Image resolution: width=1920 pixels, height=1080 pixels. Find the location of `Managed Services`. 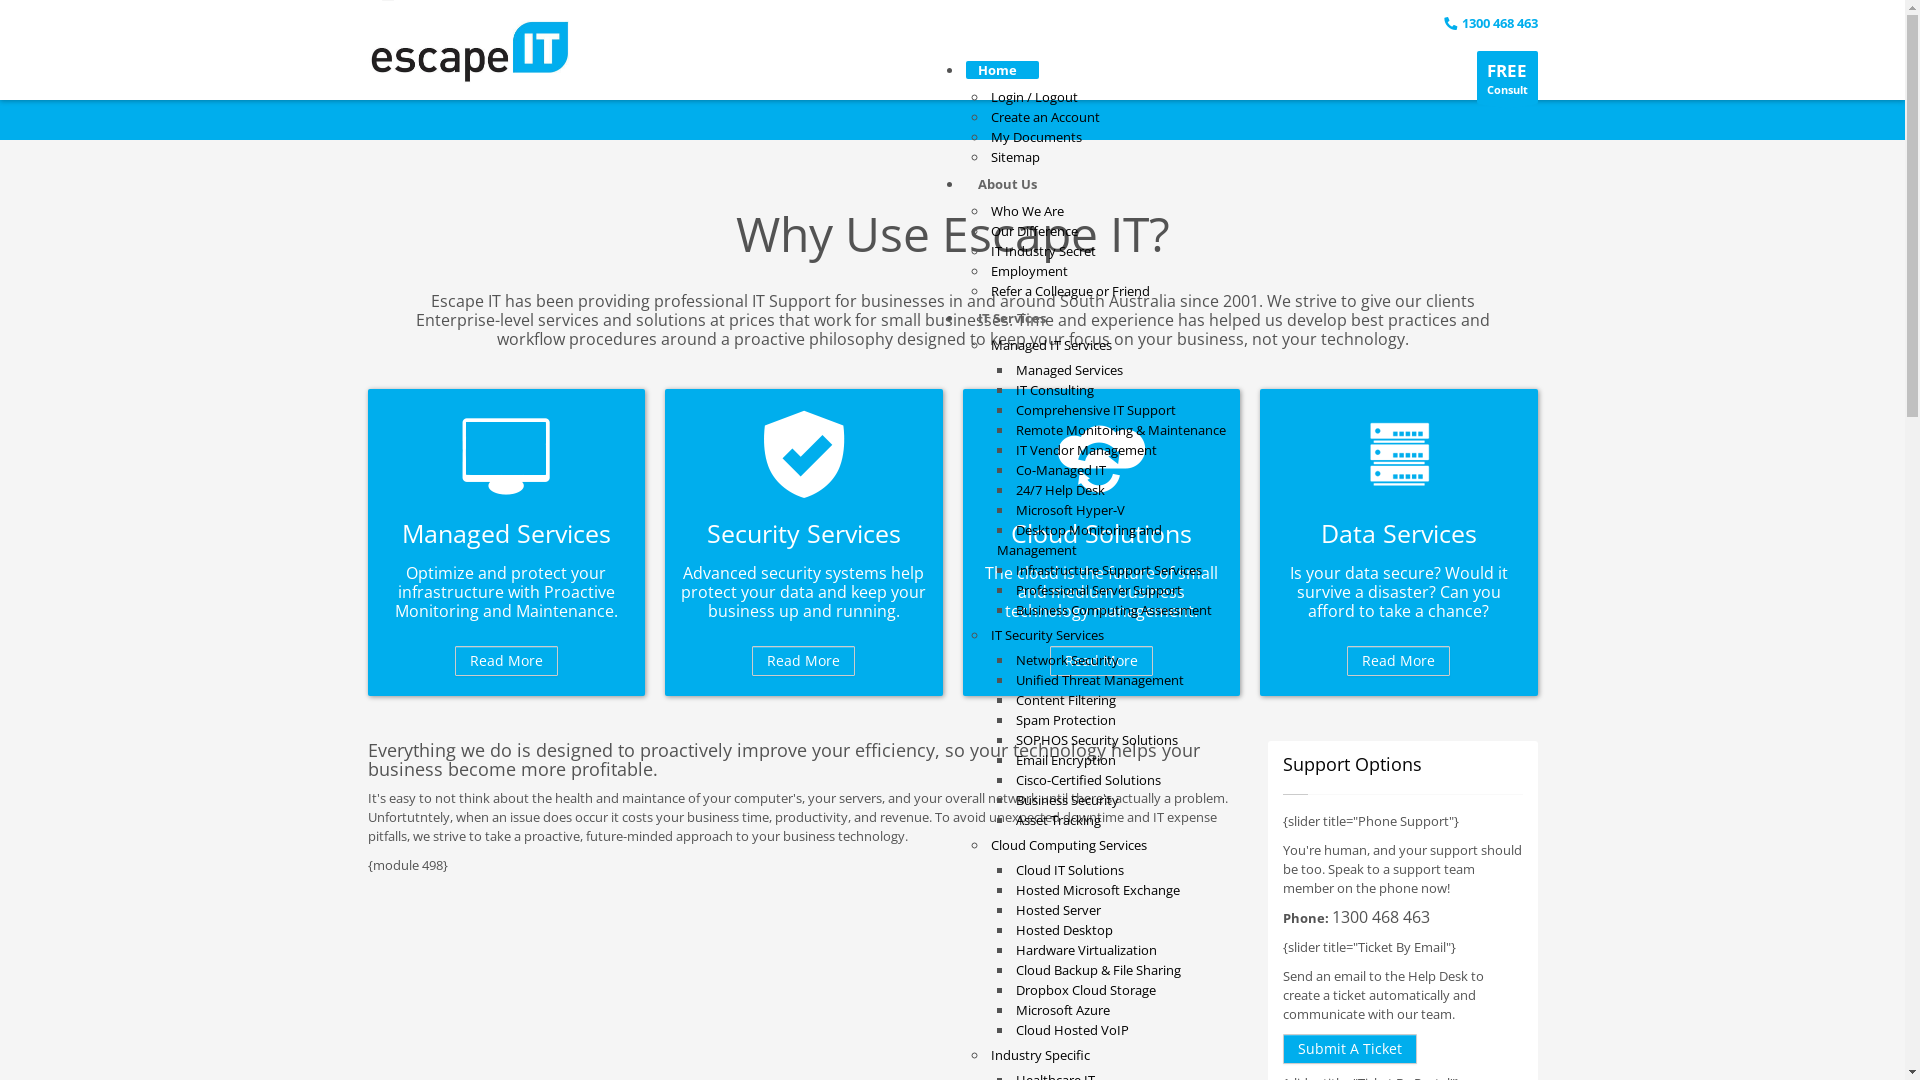

Managed Services is located at coordinates (506, 534).